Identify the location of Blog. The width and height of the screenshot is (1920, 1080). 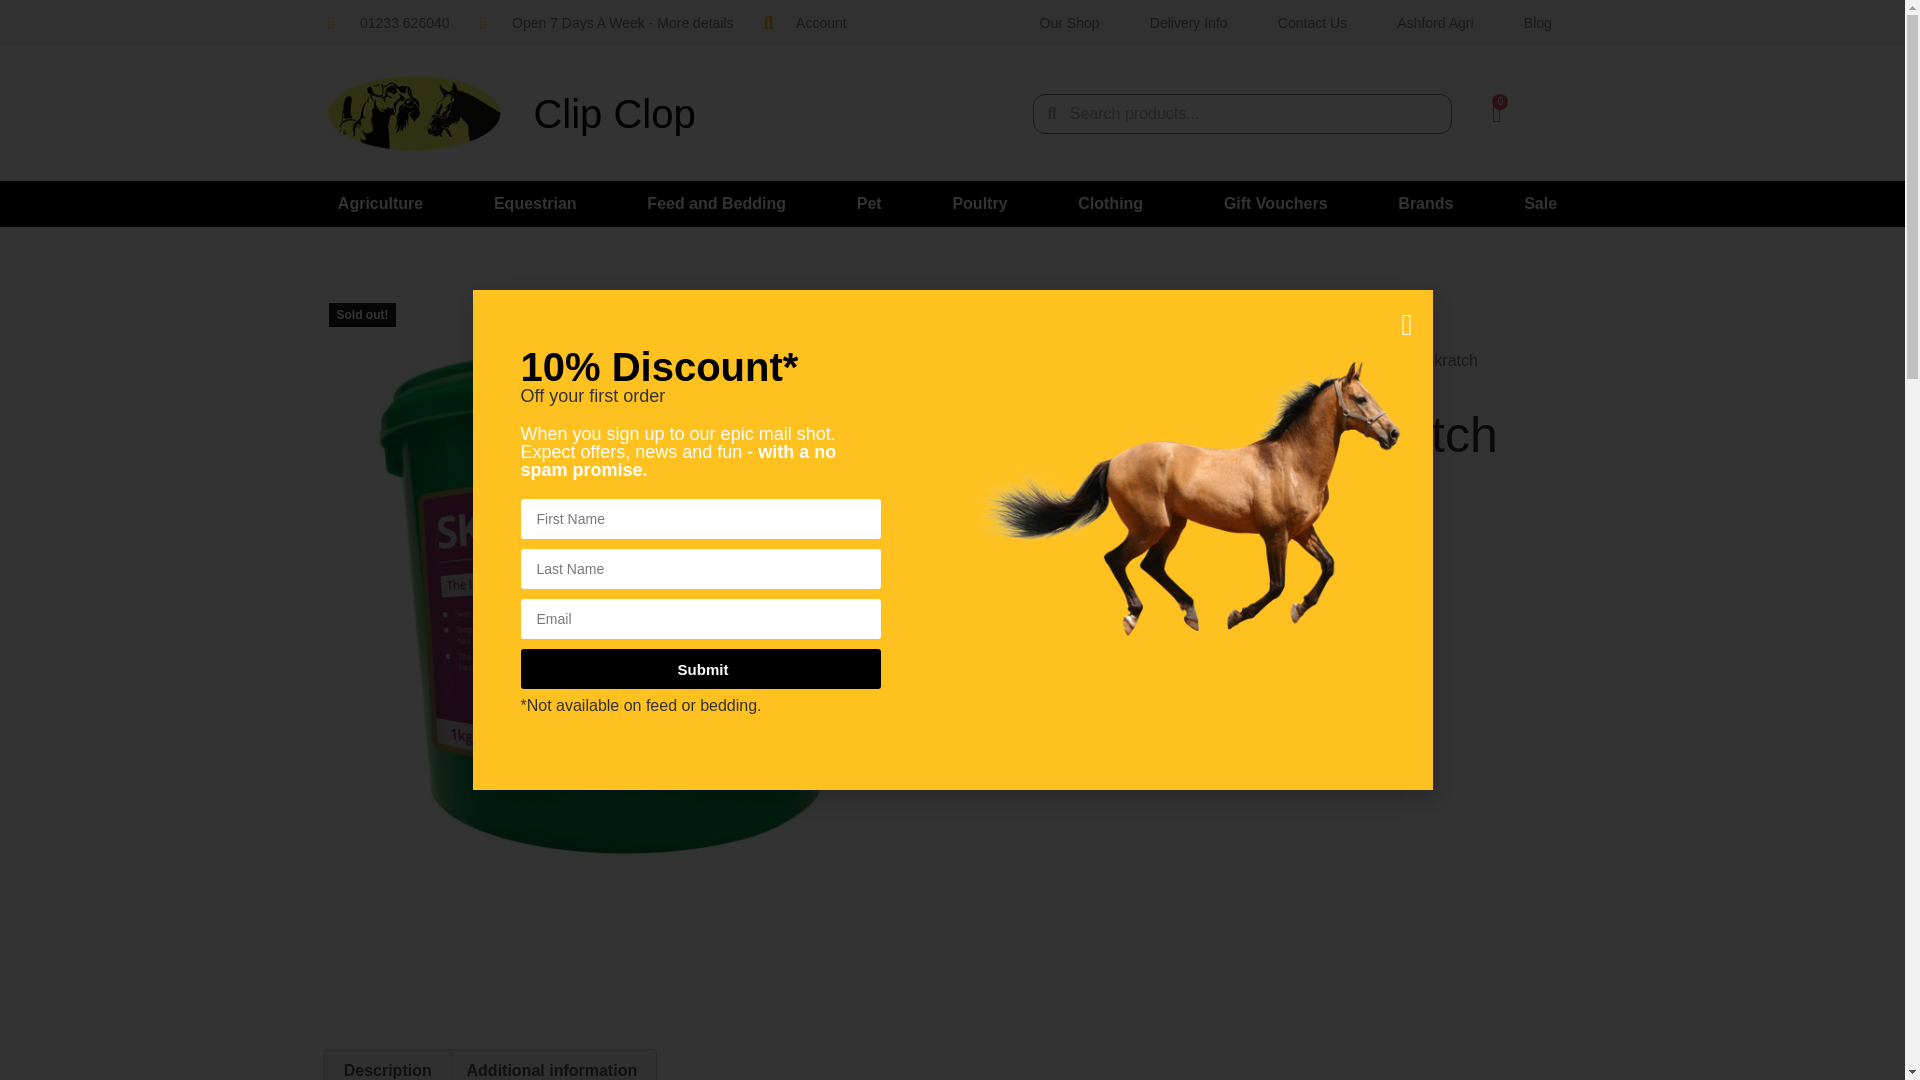
(1538, 23).